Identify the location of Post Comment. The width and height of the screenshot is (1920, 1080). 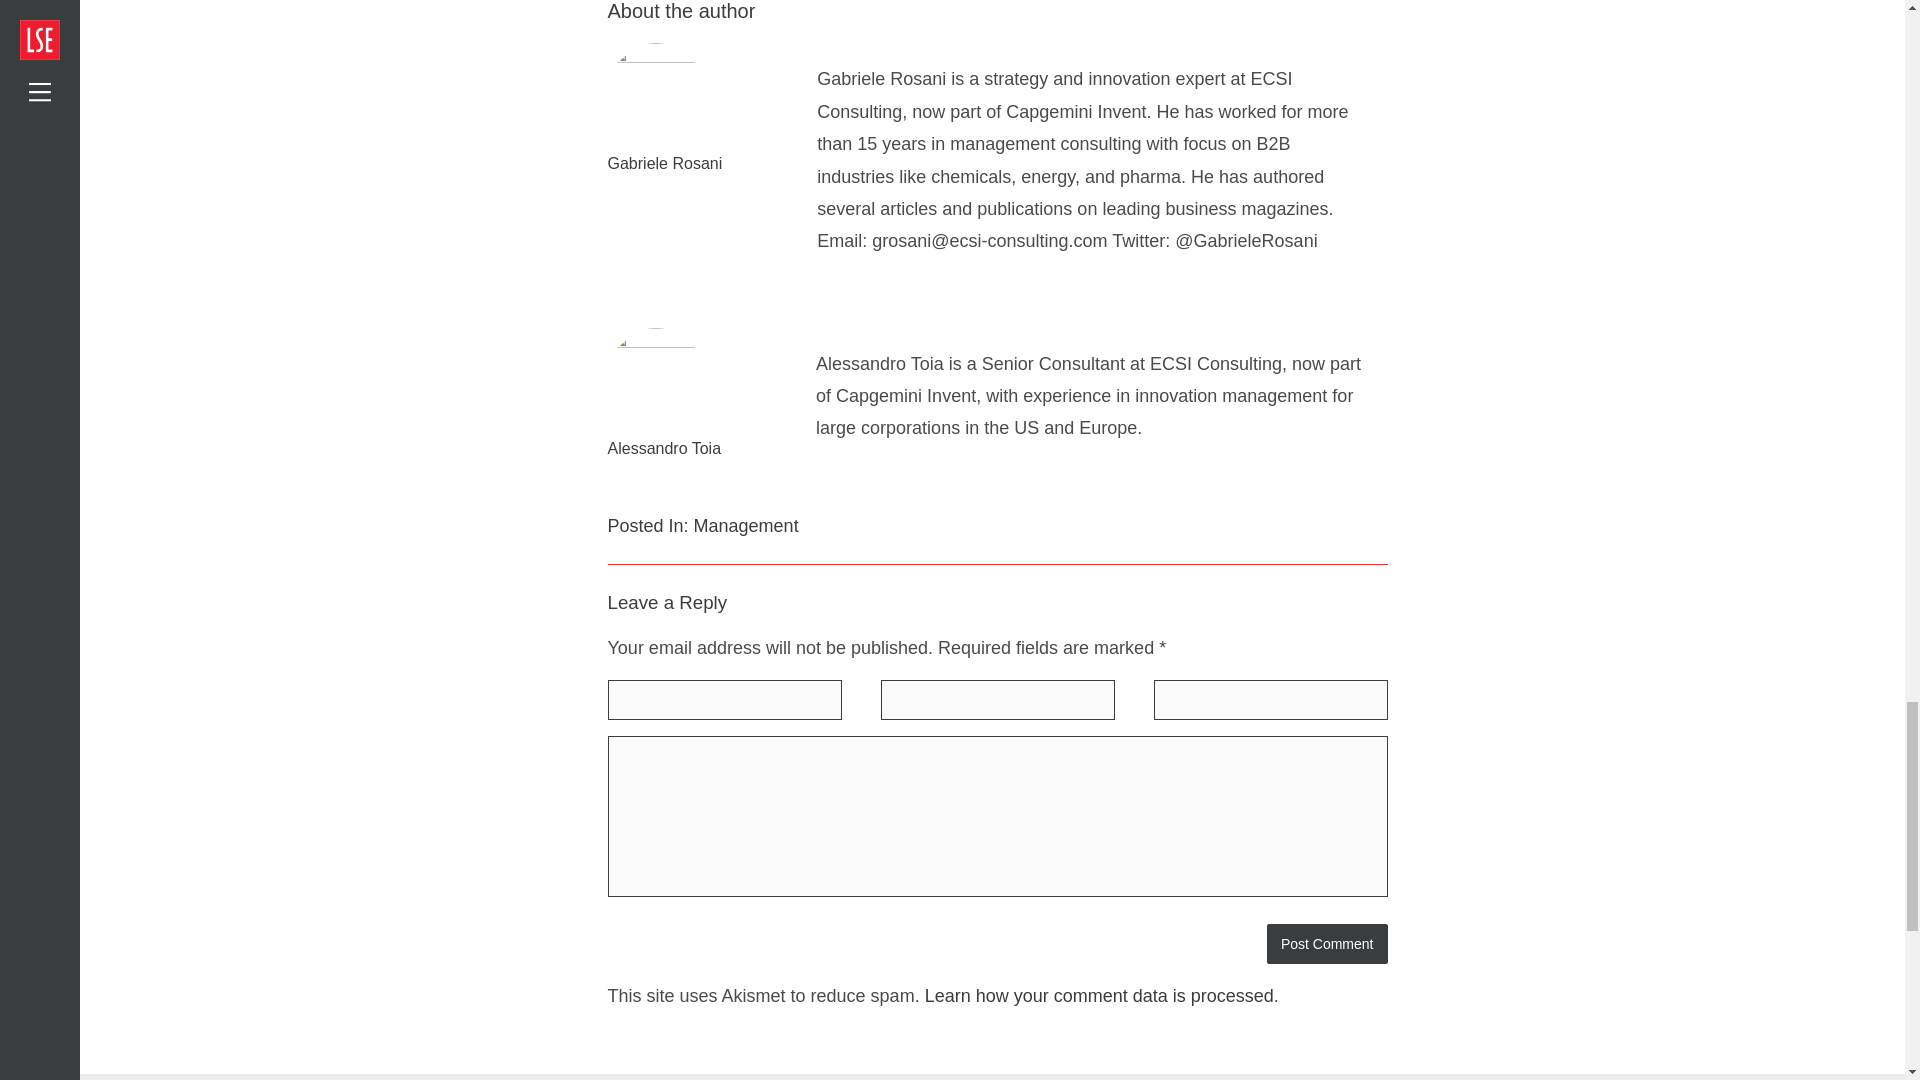
(1328, 944).